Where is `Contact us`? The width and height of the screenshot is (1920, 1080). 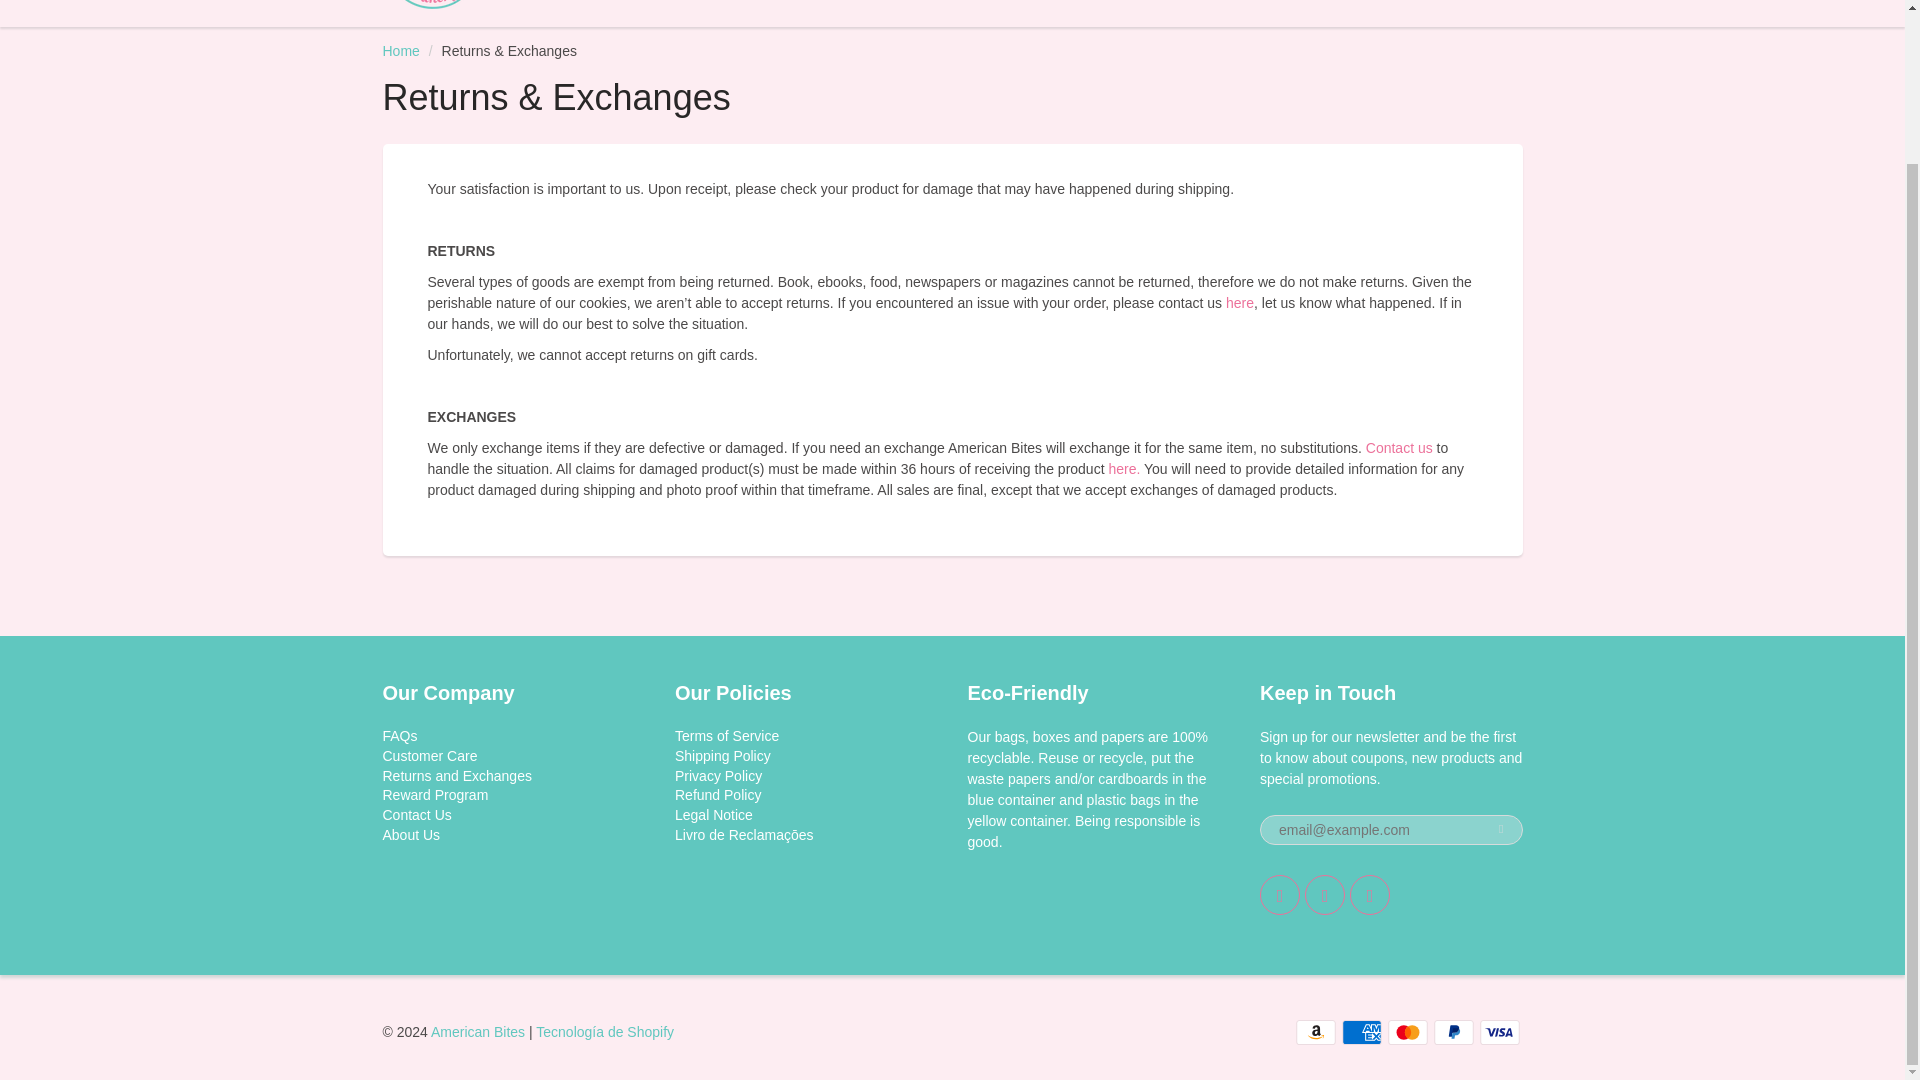 Contact us is located at coordinates (1398, 447).